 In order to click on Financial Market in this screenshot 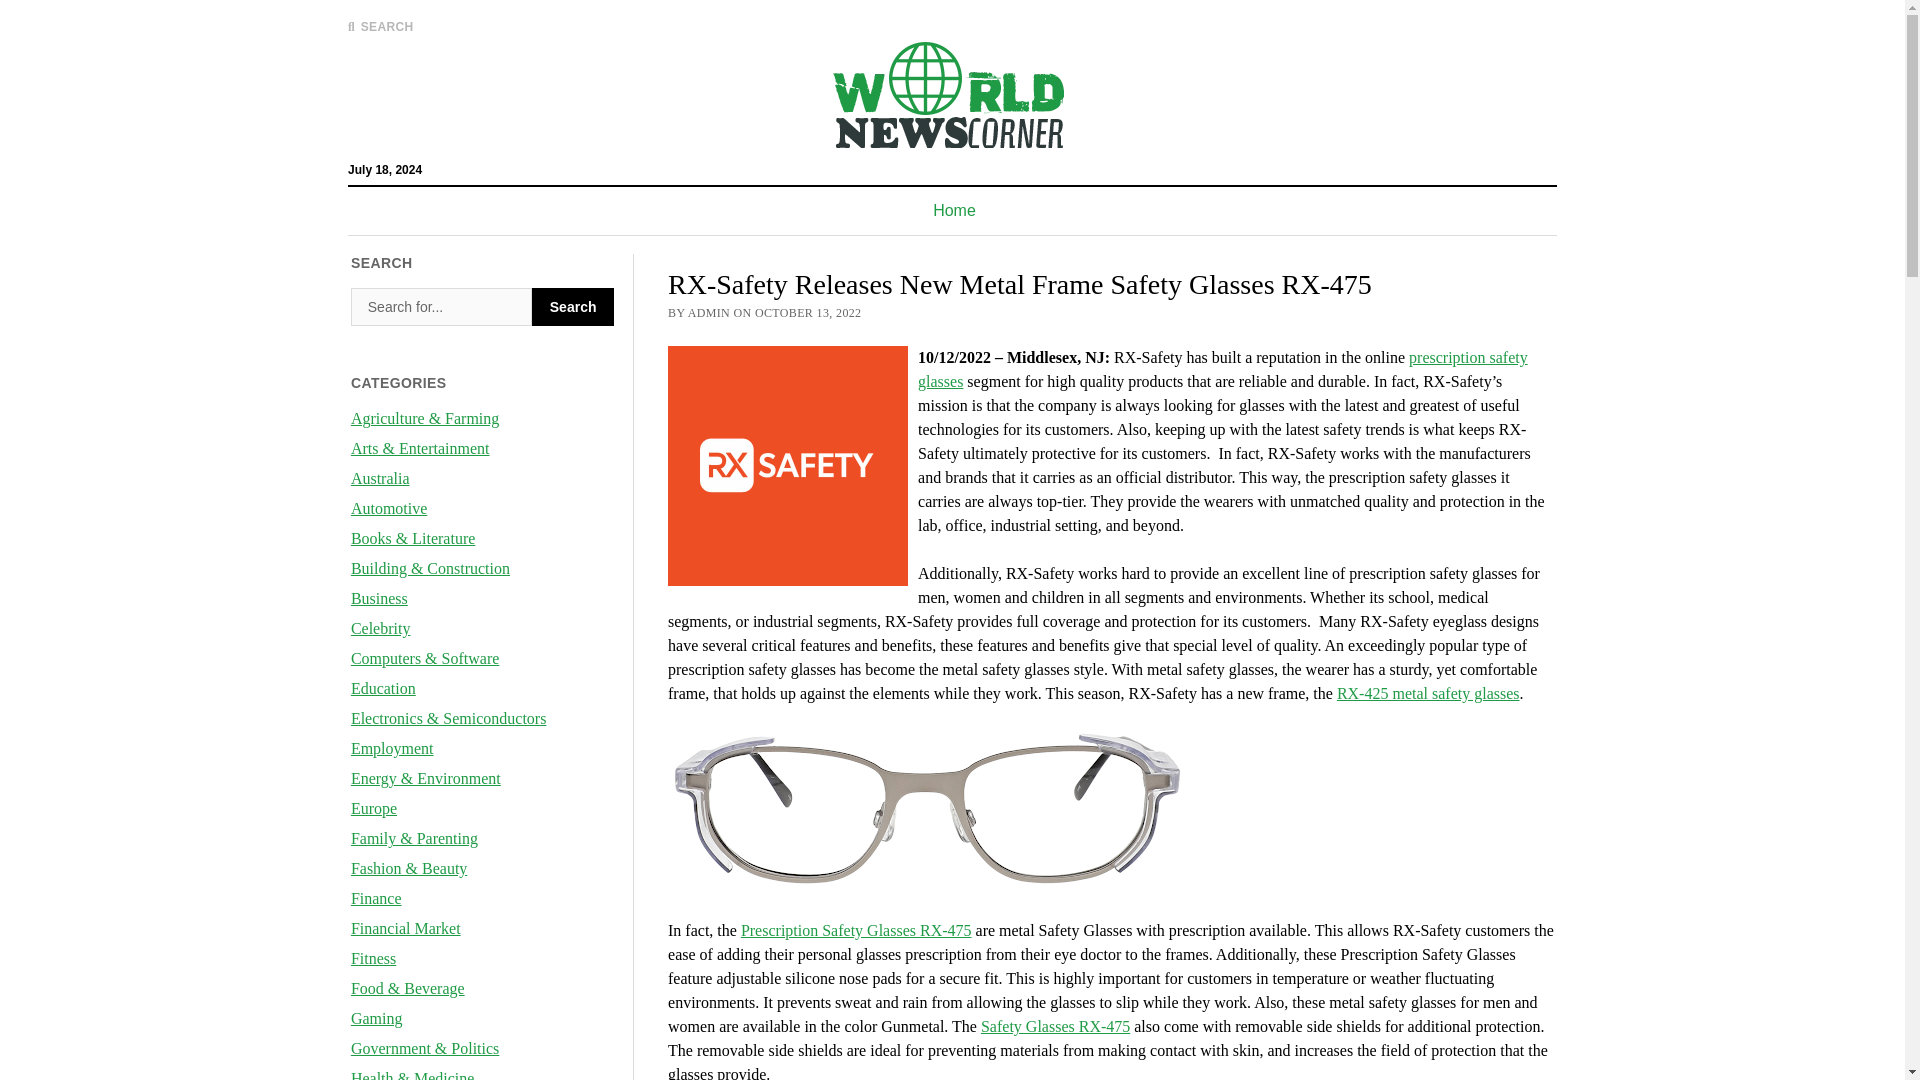, I will do `click(406, 928)`.